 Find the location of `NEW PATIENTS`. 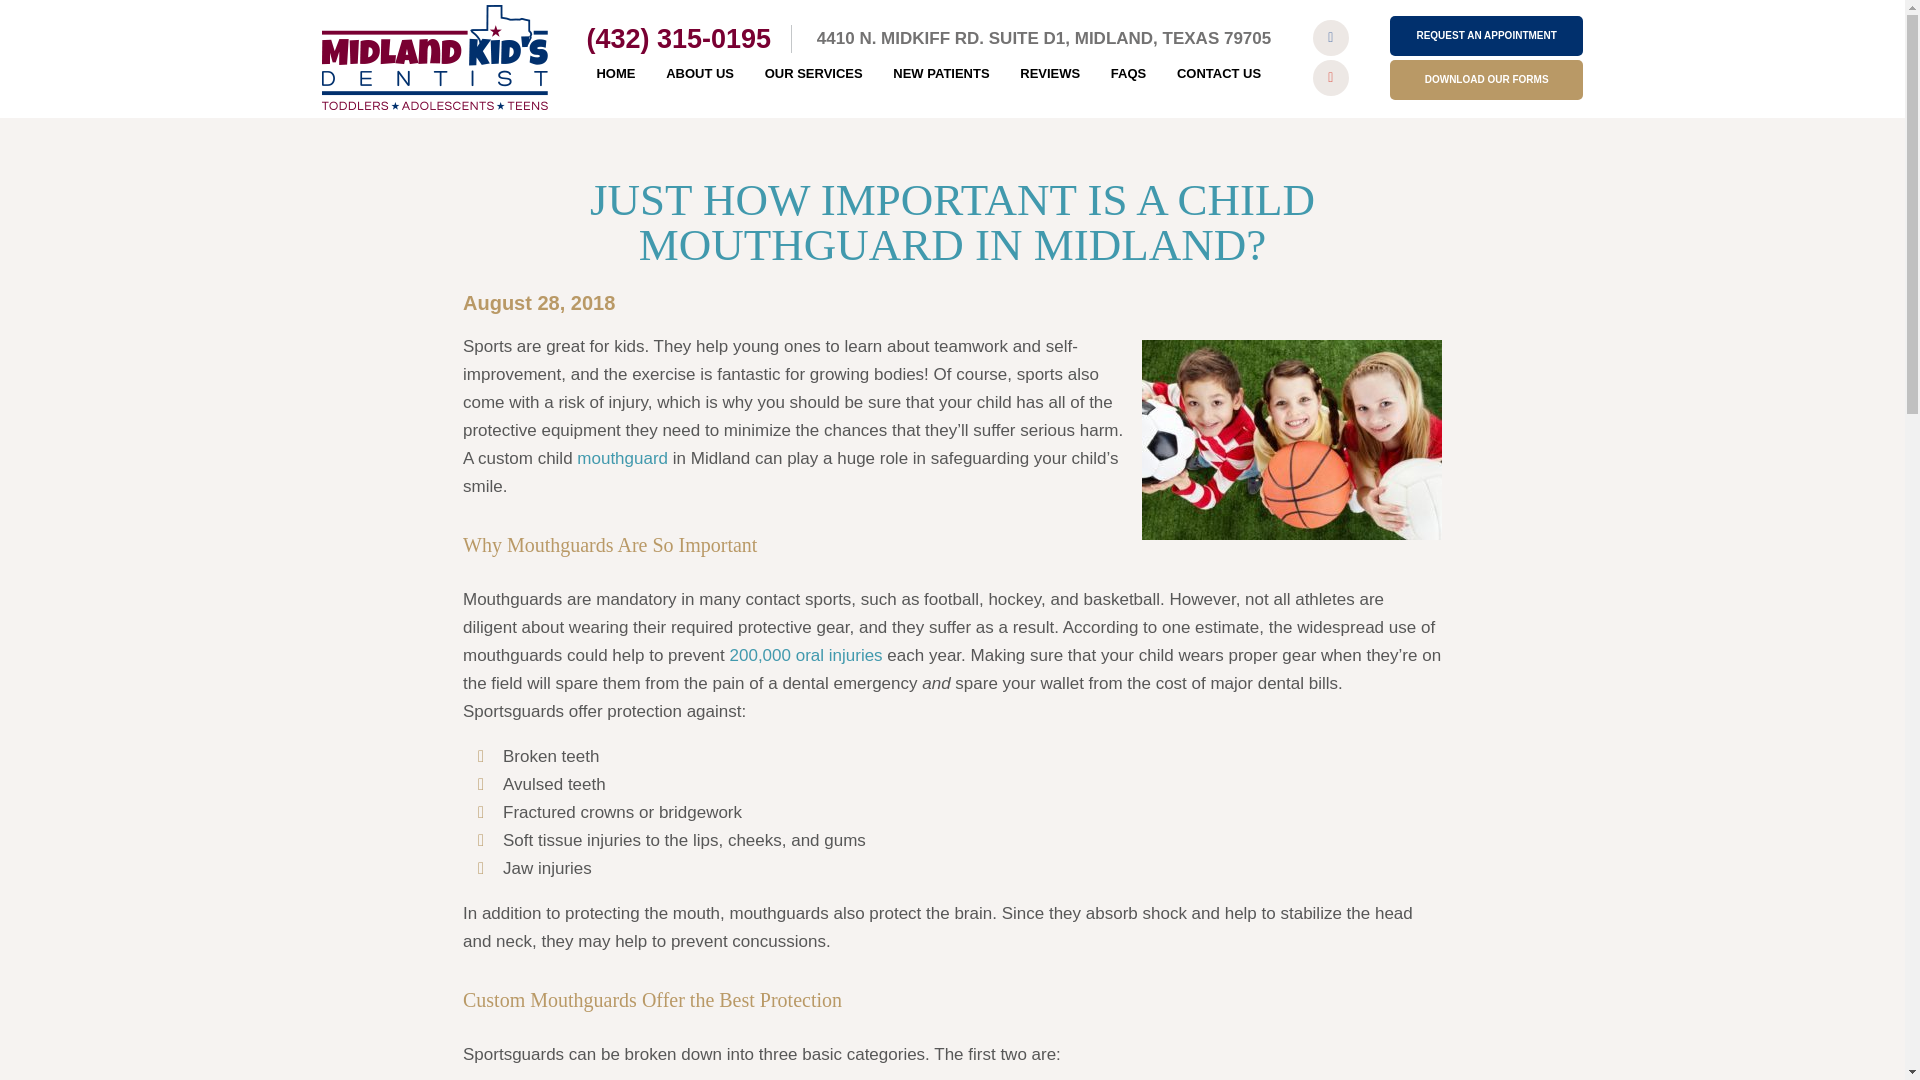

NEW PATIENTS is located at coordinates (940, 74).